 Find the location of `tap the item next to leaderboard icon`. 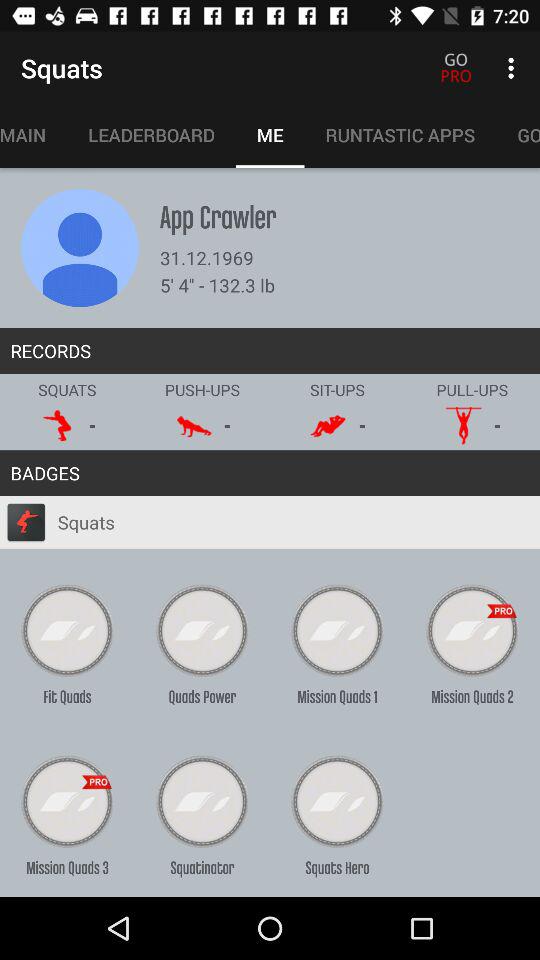

tap the item next to leaderboard icon is located at coordinates (34, 135).